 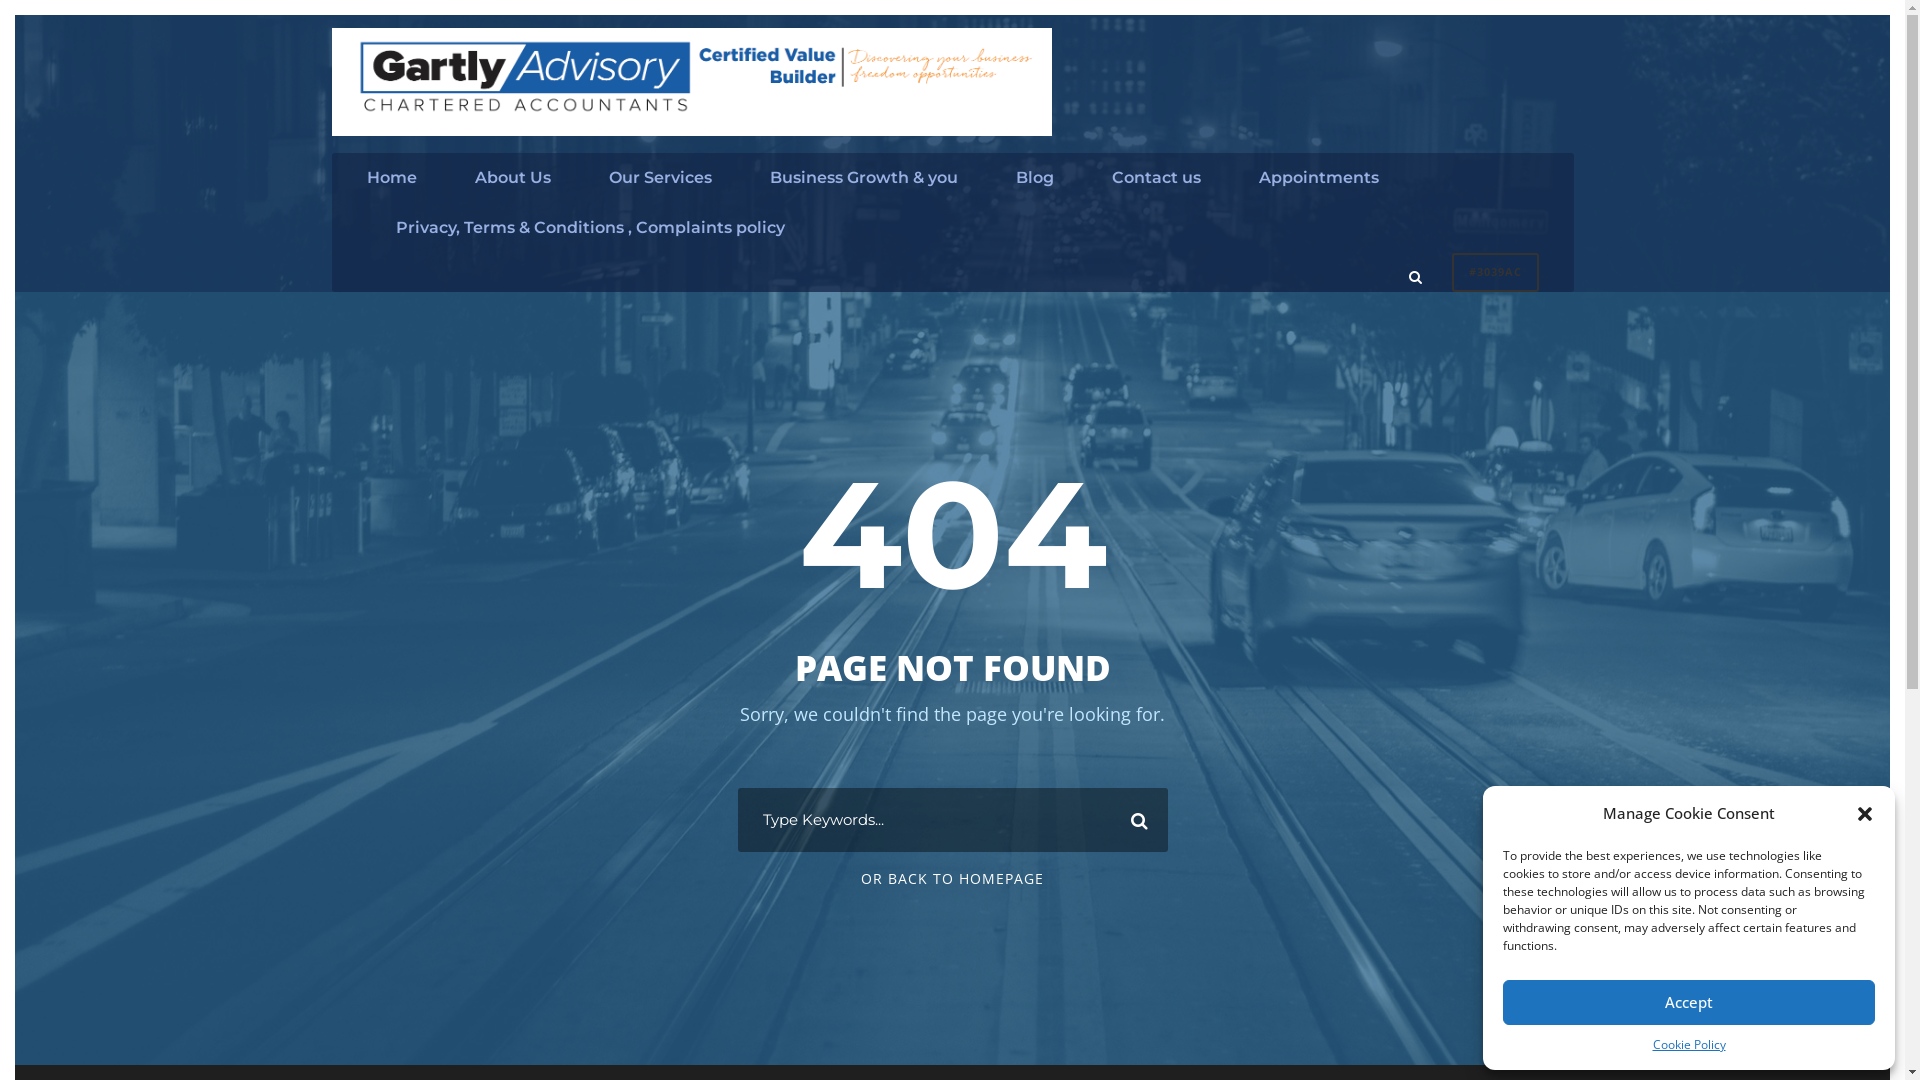 What do you see at coordinates (1035, 189) in the screenshot?
I see `Blog` at bounding box center [1035, 189].